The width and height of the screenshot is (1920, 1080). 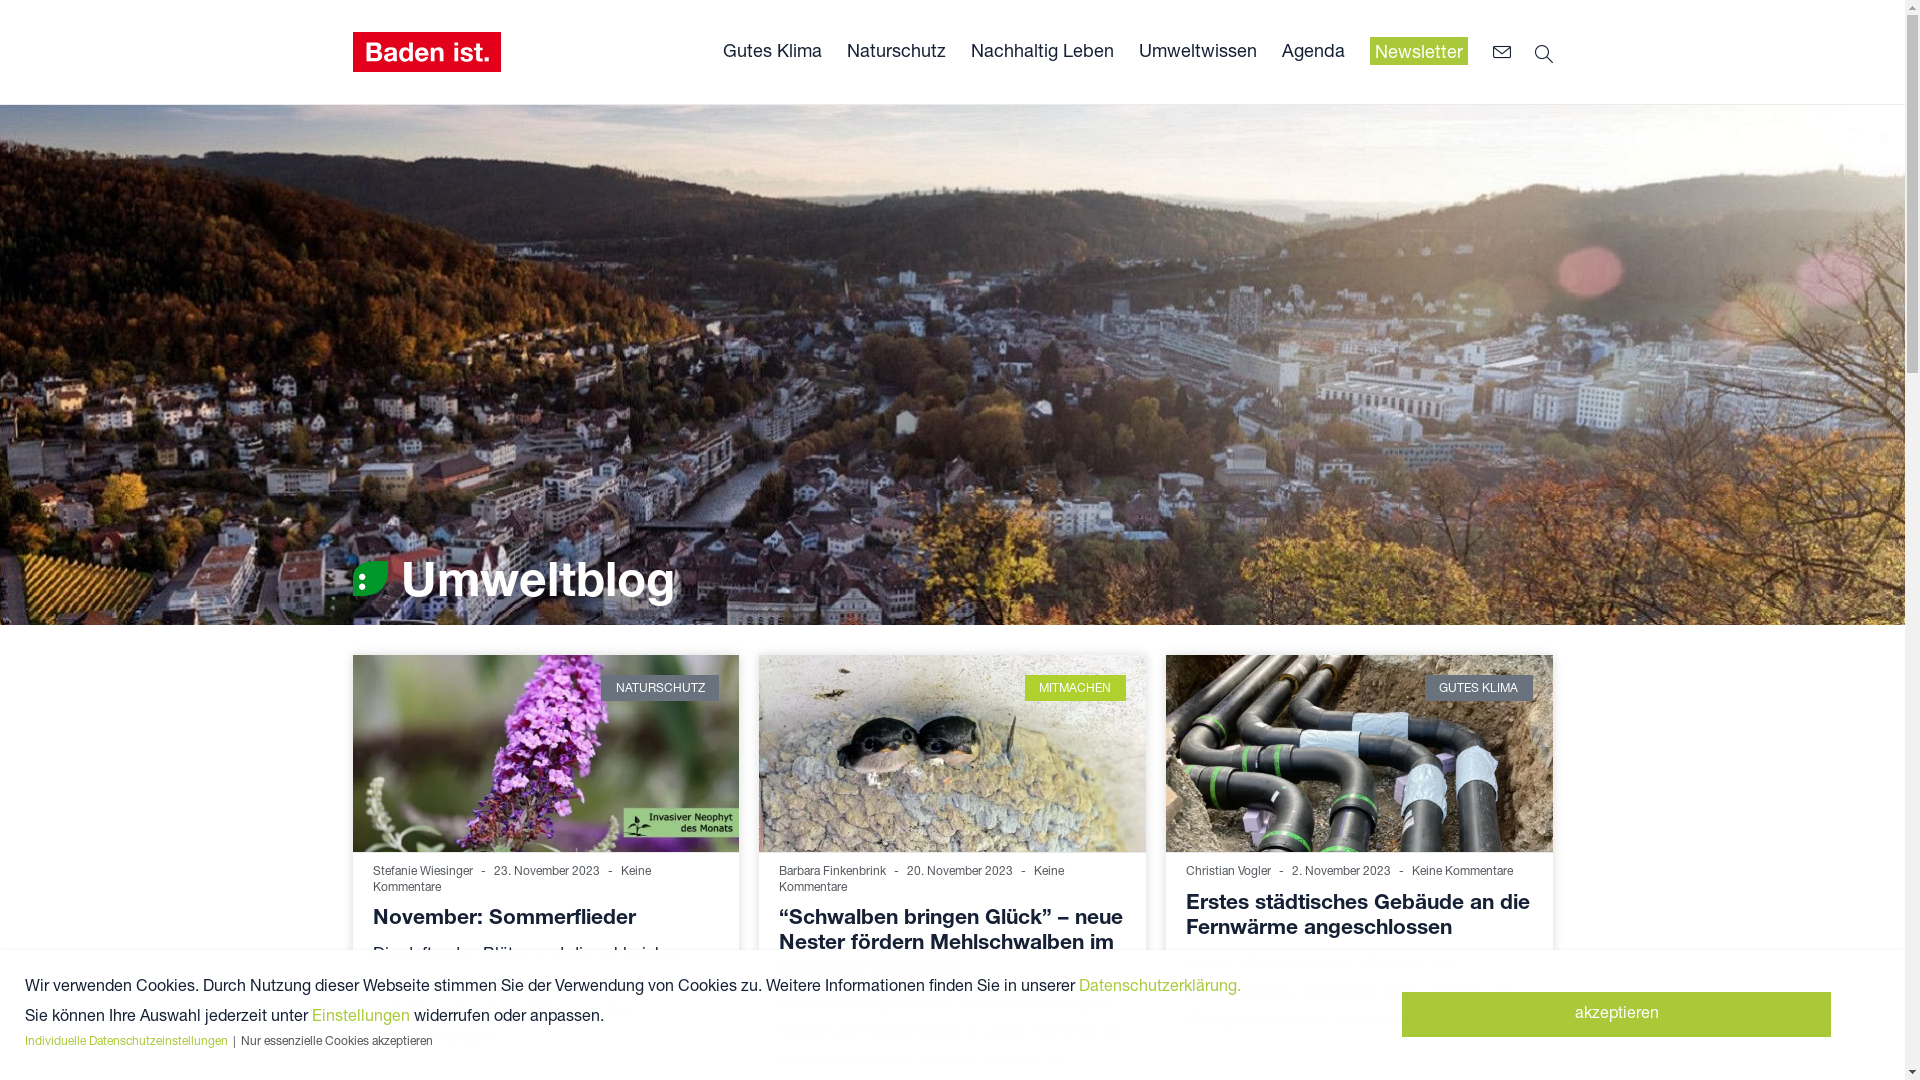 What do you see at coordinates (1042, 51) in the screenshot?
I see `Nachhaltig Leben` at bounding box center [1042, 51].